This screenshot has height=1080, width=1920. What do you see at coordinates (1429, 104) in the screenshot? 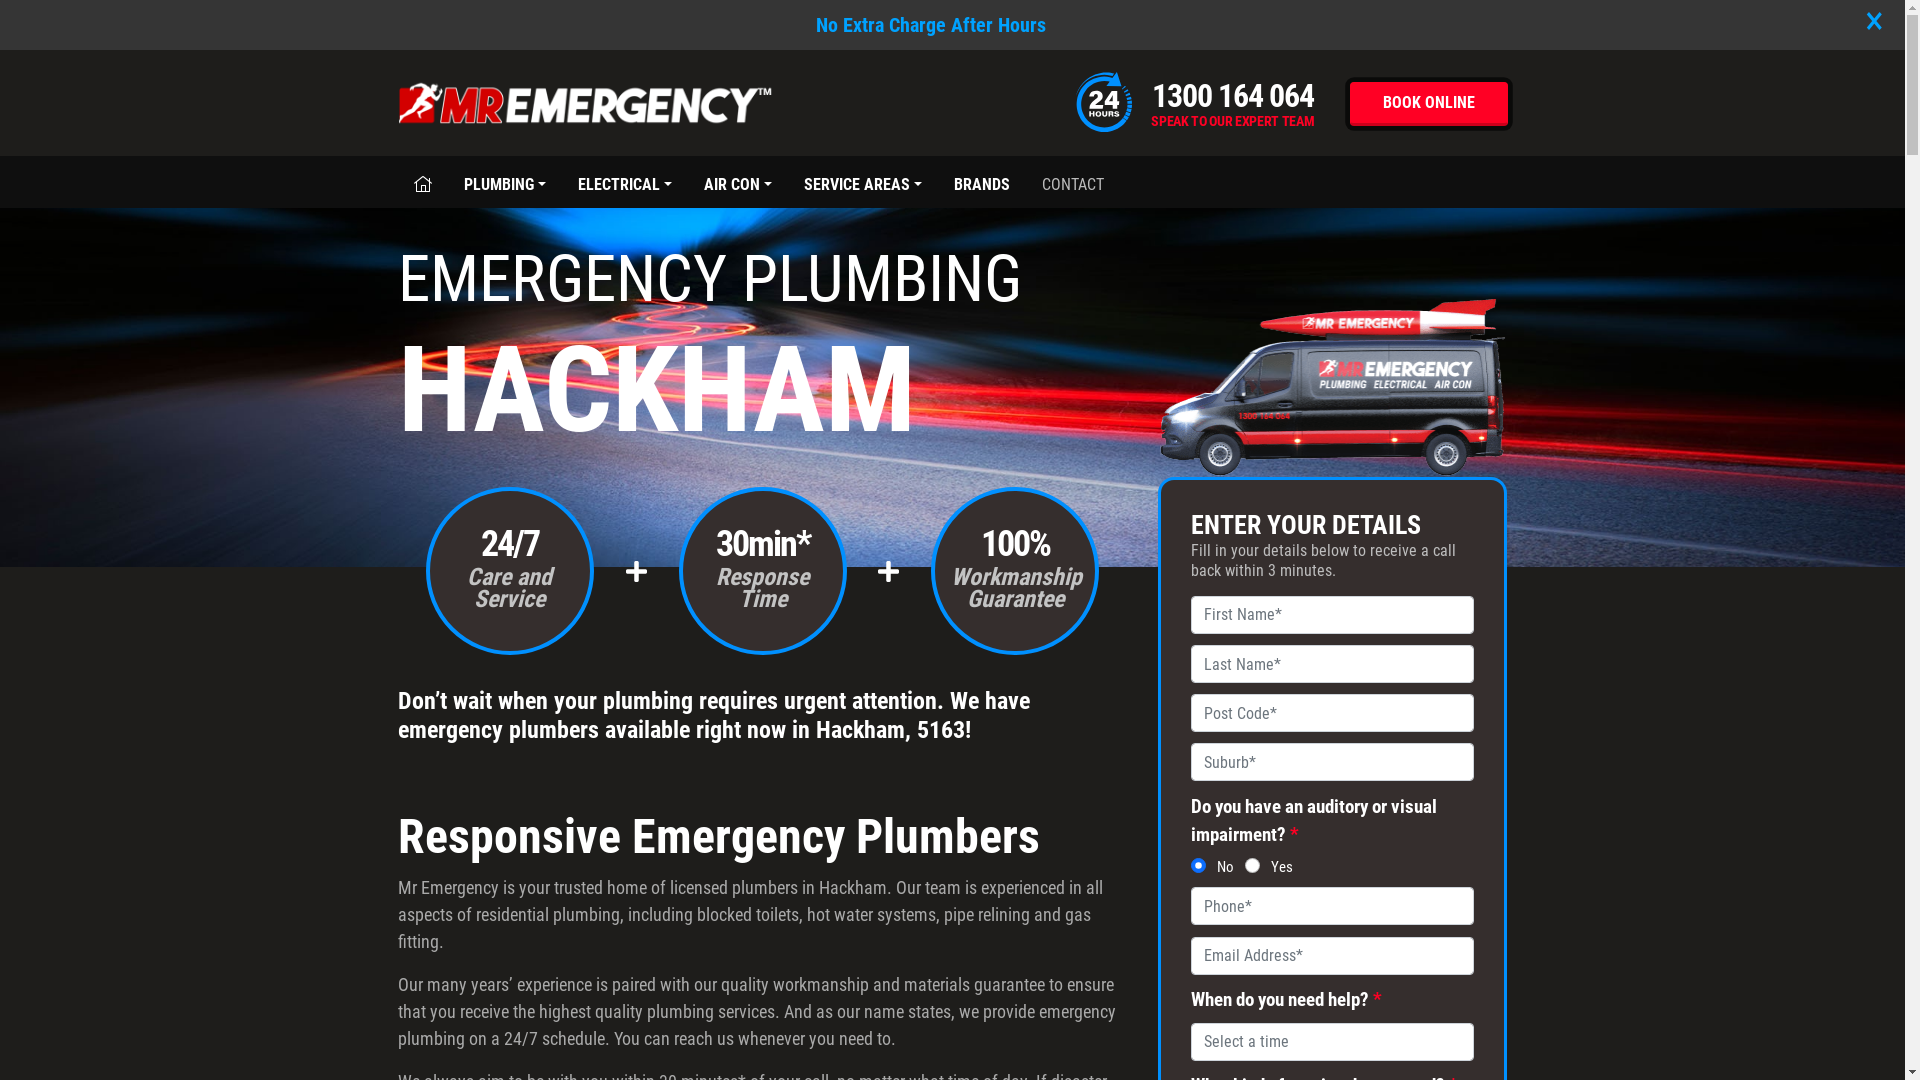
I see `BOOK ONLINE` at bounding box center [1429, 104].